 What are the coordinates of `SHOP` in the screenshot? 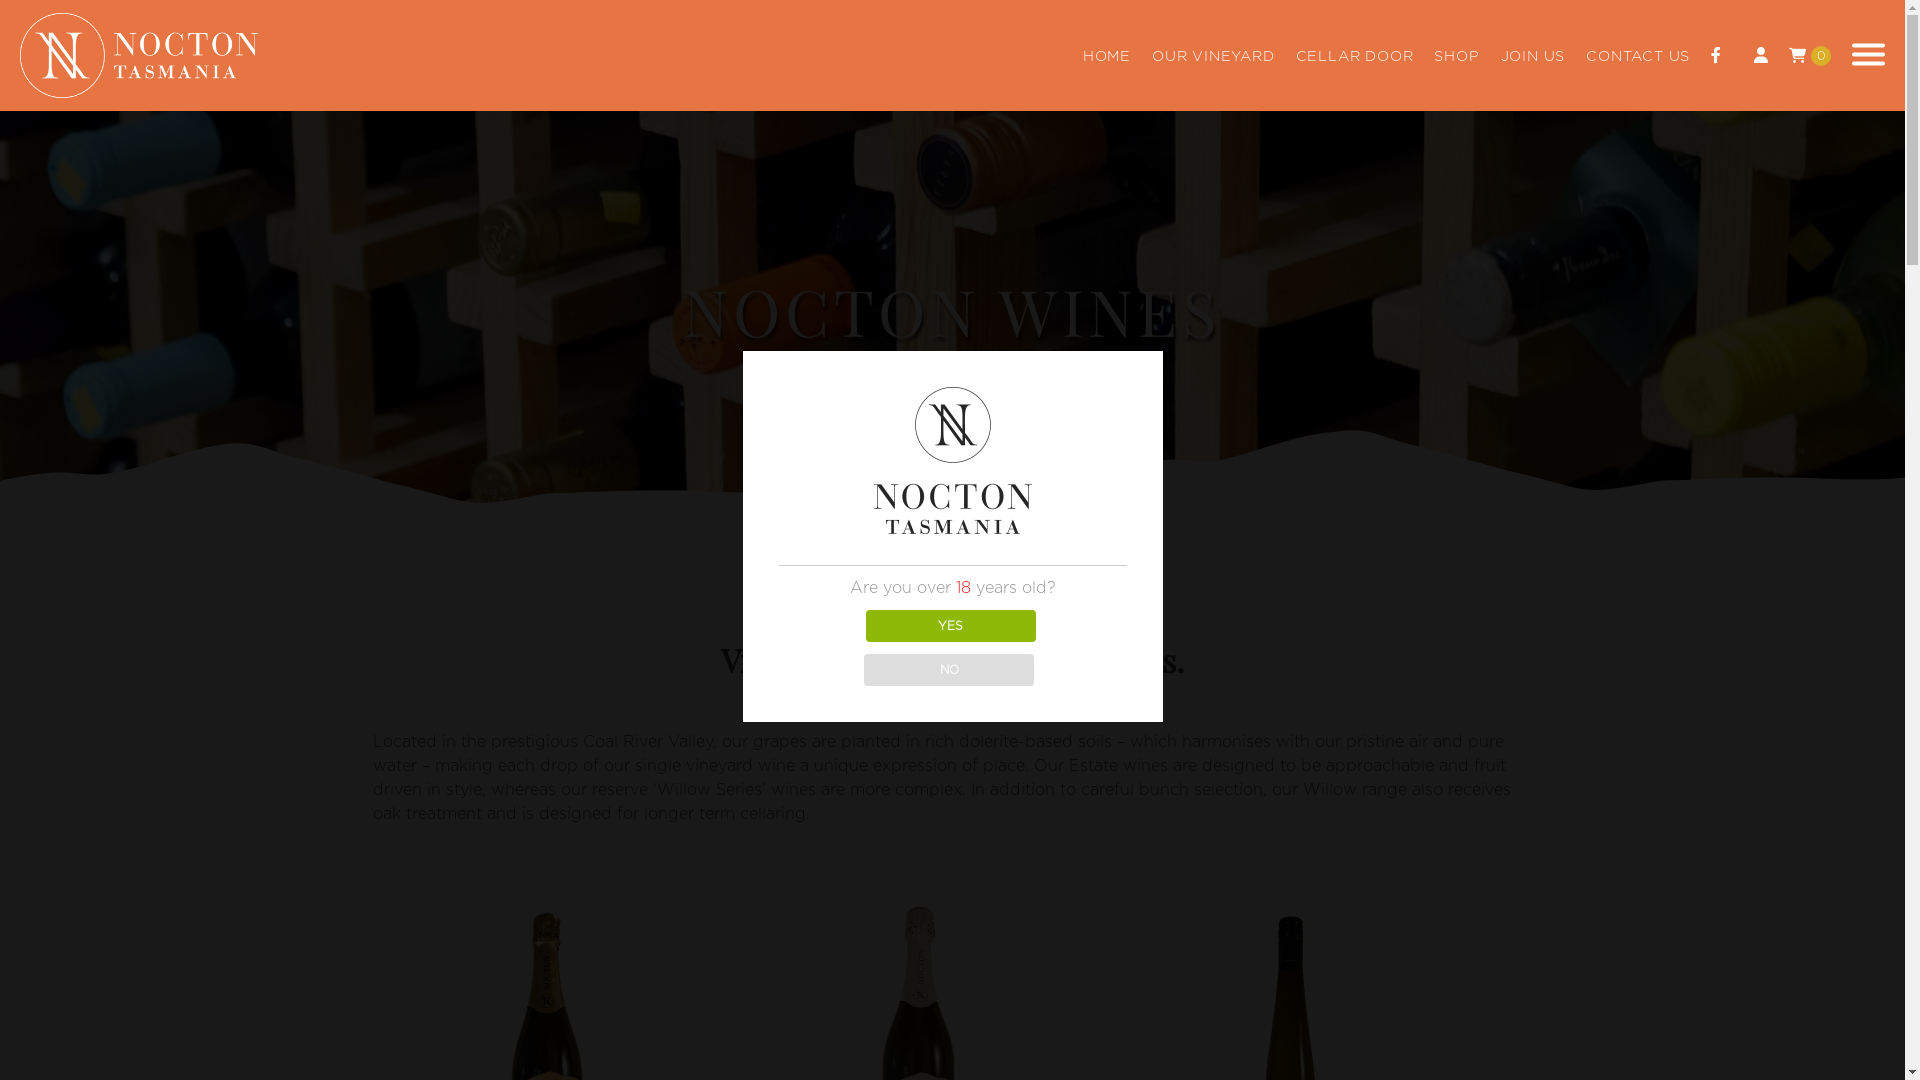 It's located at (1456, 57).